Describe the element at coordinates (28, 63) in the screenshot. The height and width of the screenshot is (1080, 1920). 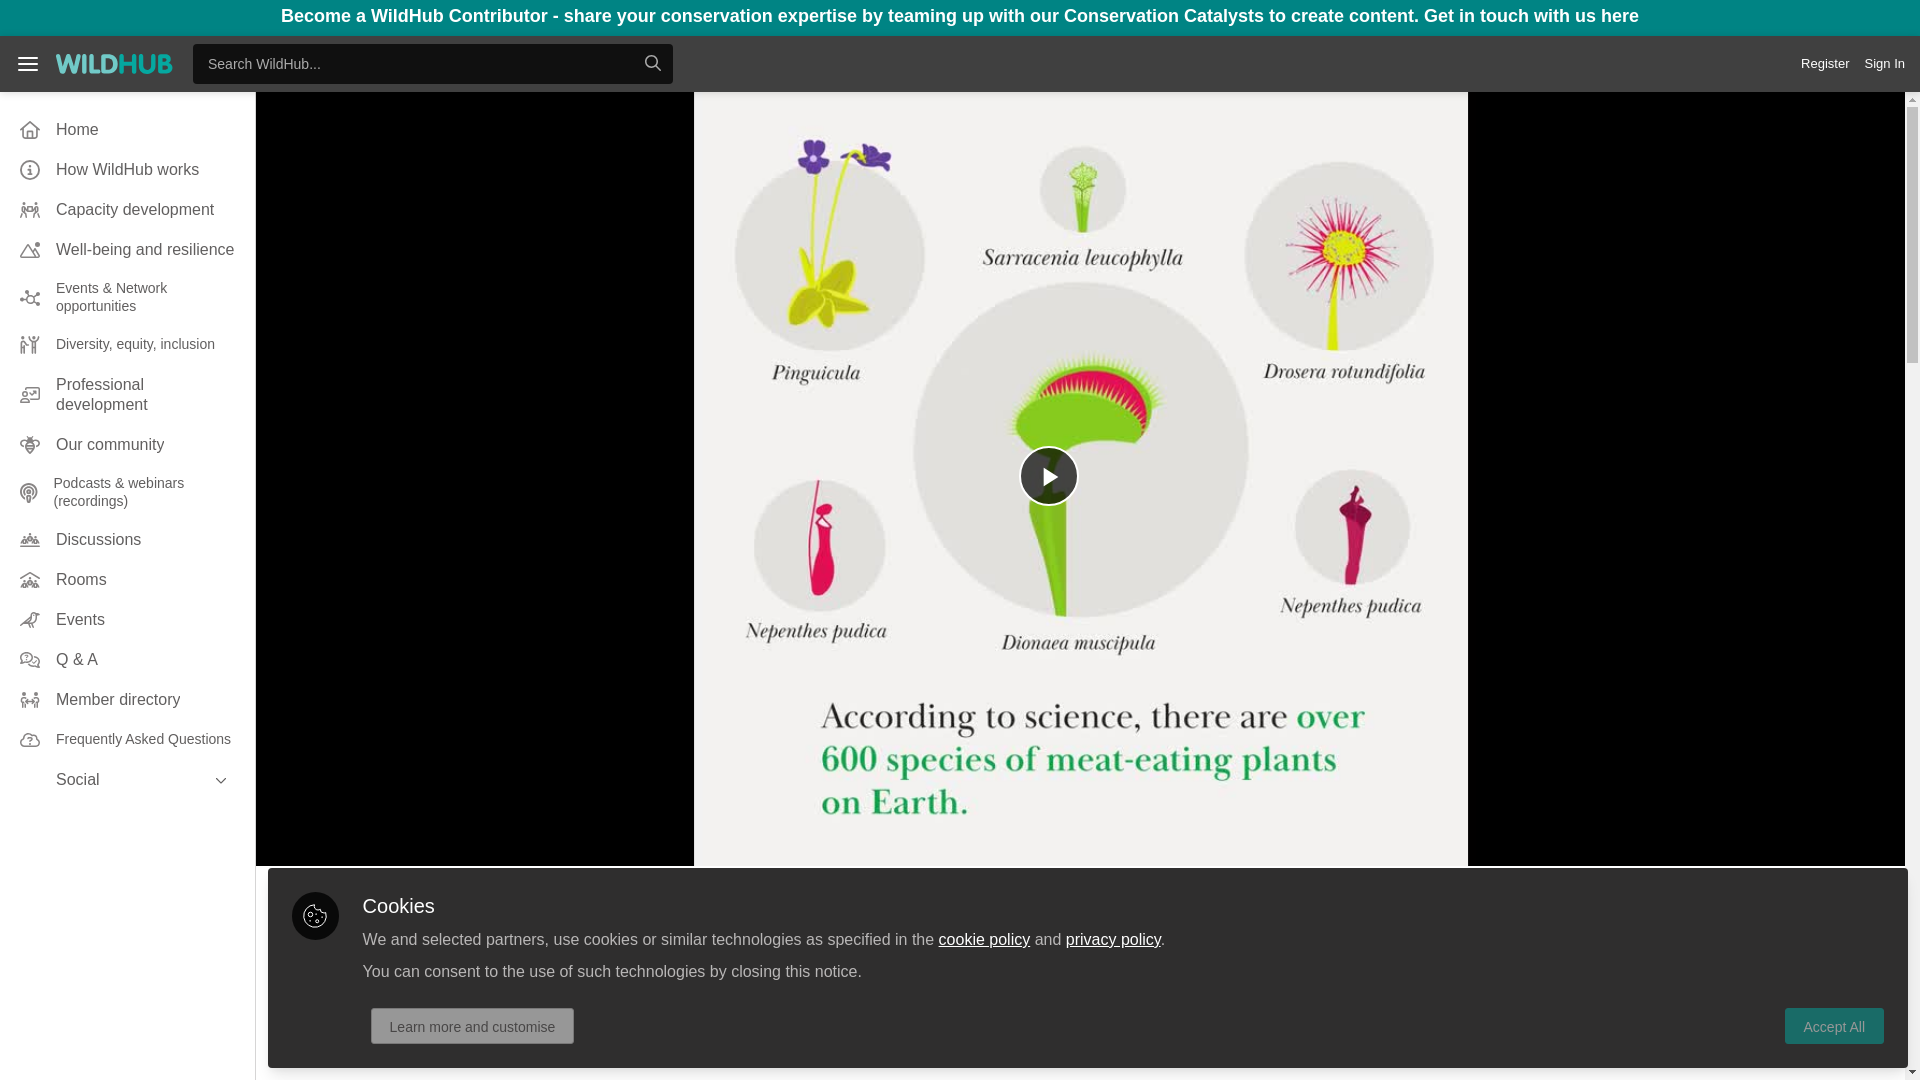
I see `Menu` at that location.